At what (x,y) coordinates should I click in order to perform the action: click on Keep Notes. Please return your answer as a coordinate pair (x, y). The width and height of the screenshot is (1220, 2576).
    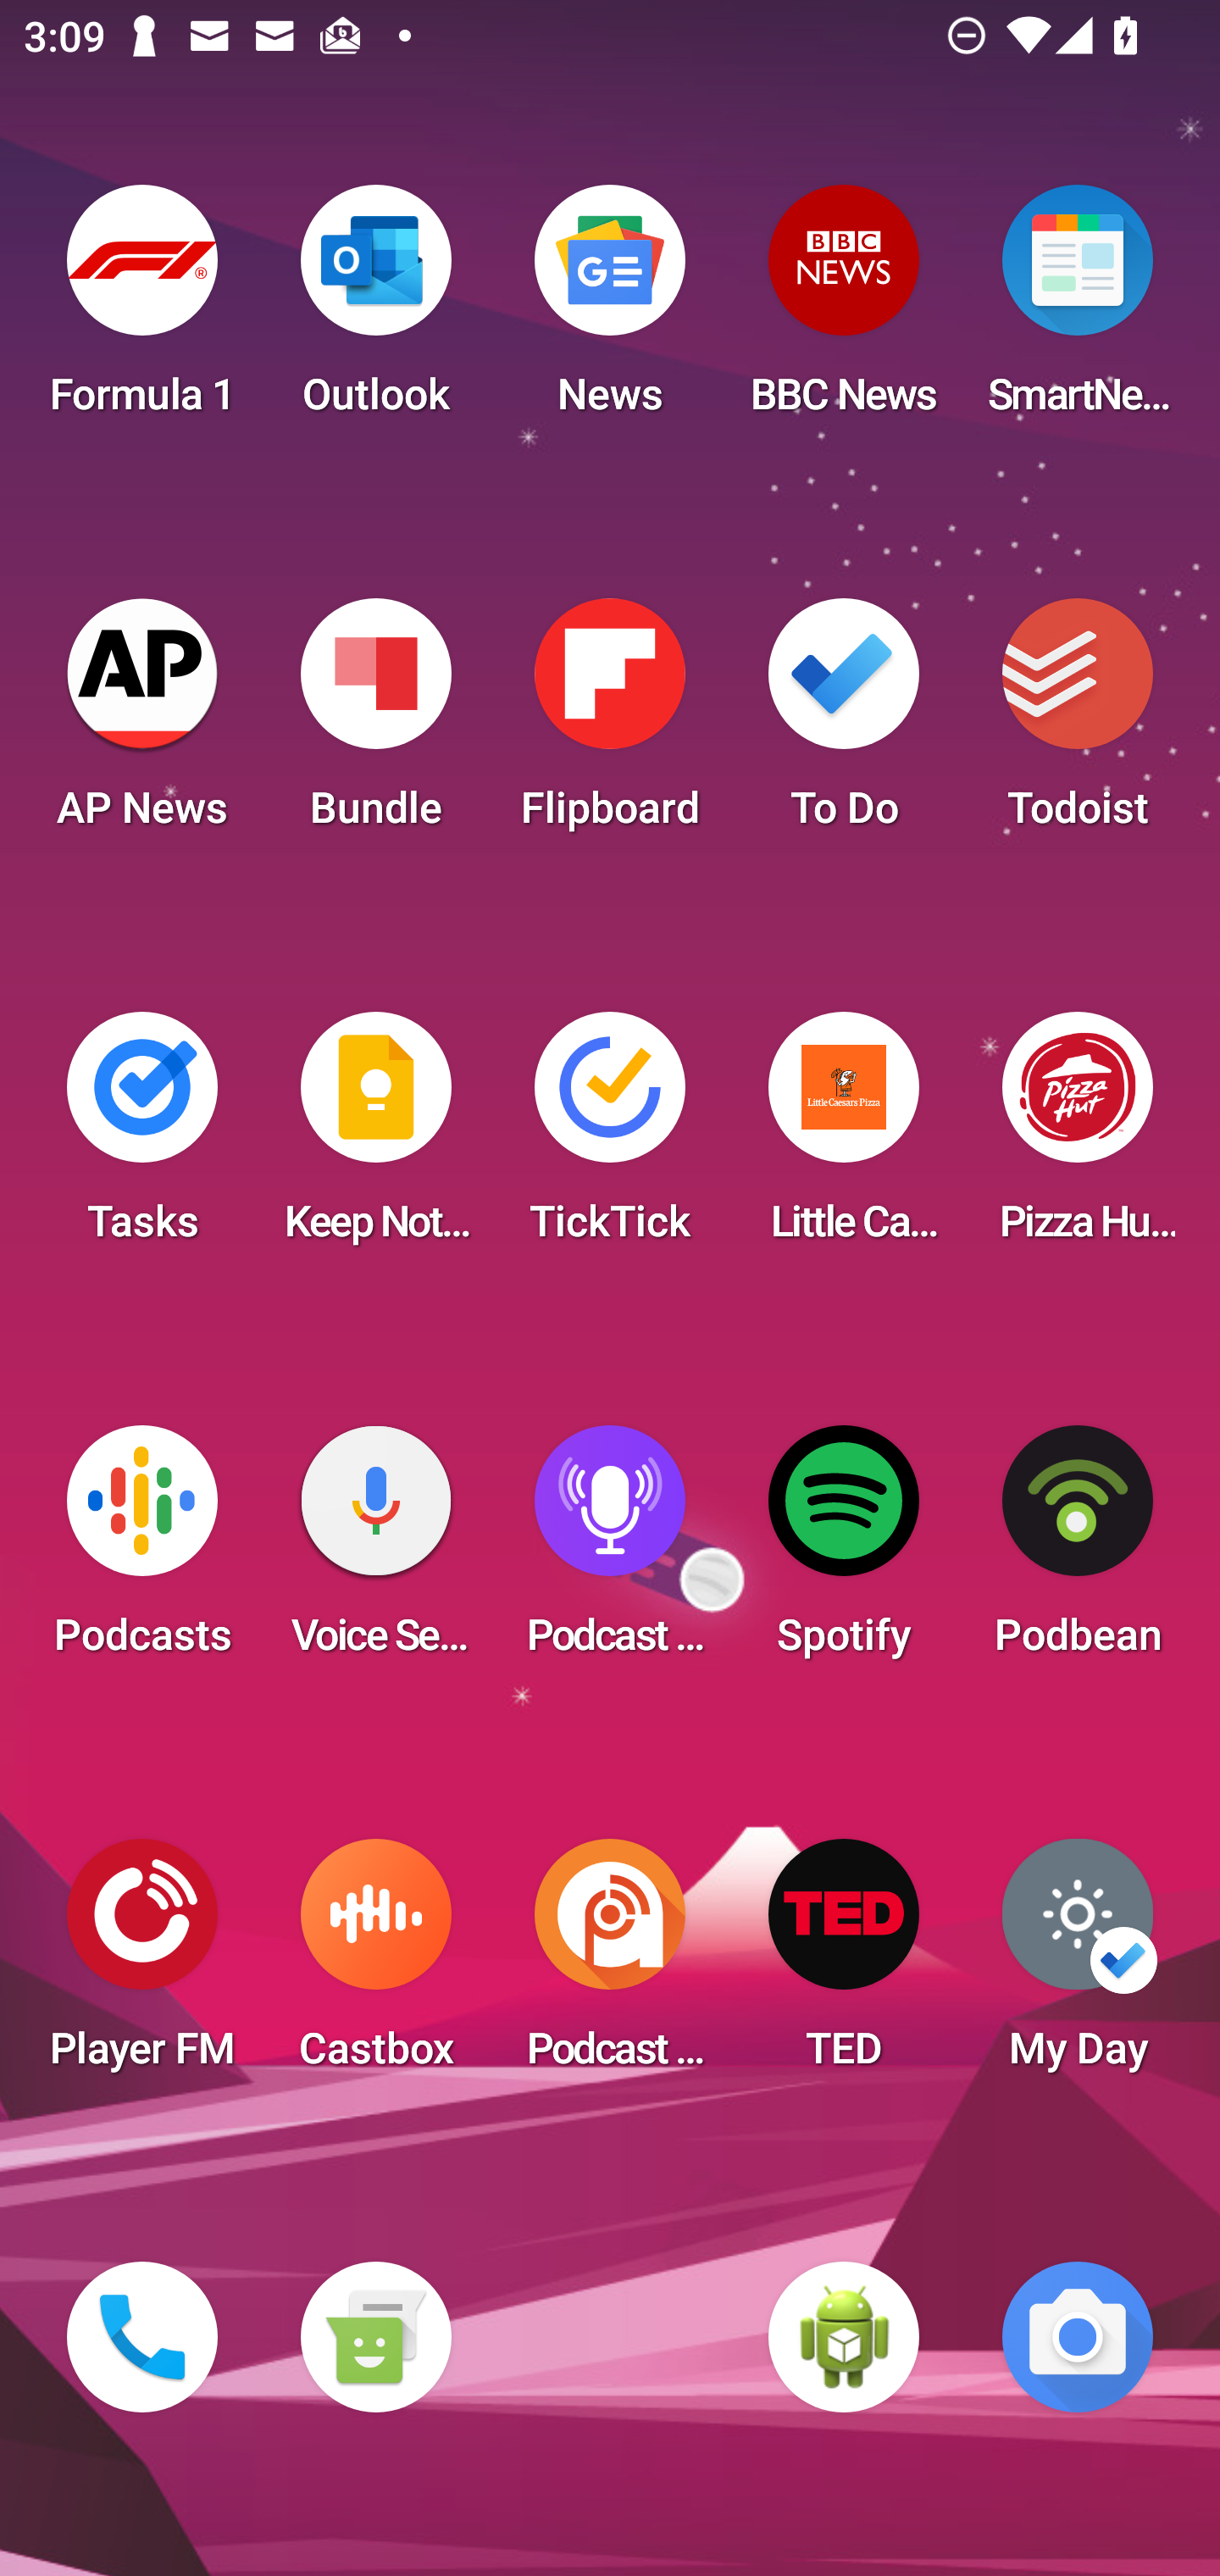
    Looking at the image, I should click on (375, 1137).